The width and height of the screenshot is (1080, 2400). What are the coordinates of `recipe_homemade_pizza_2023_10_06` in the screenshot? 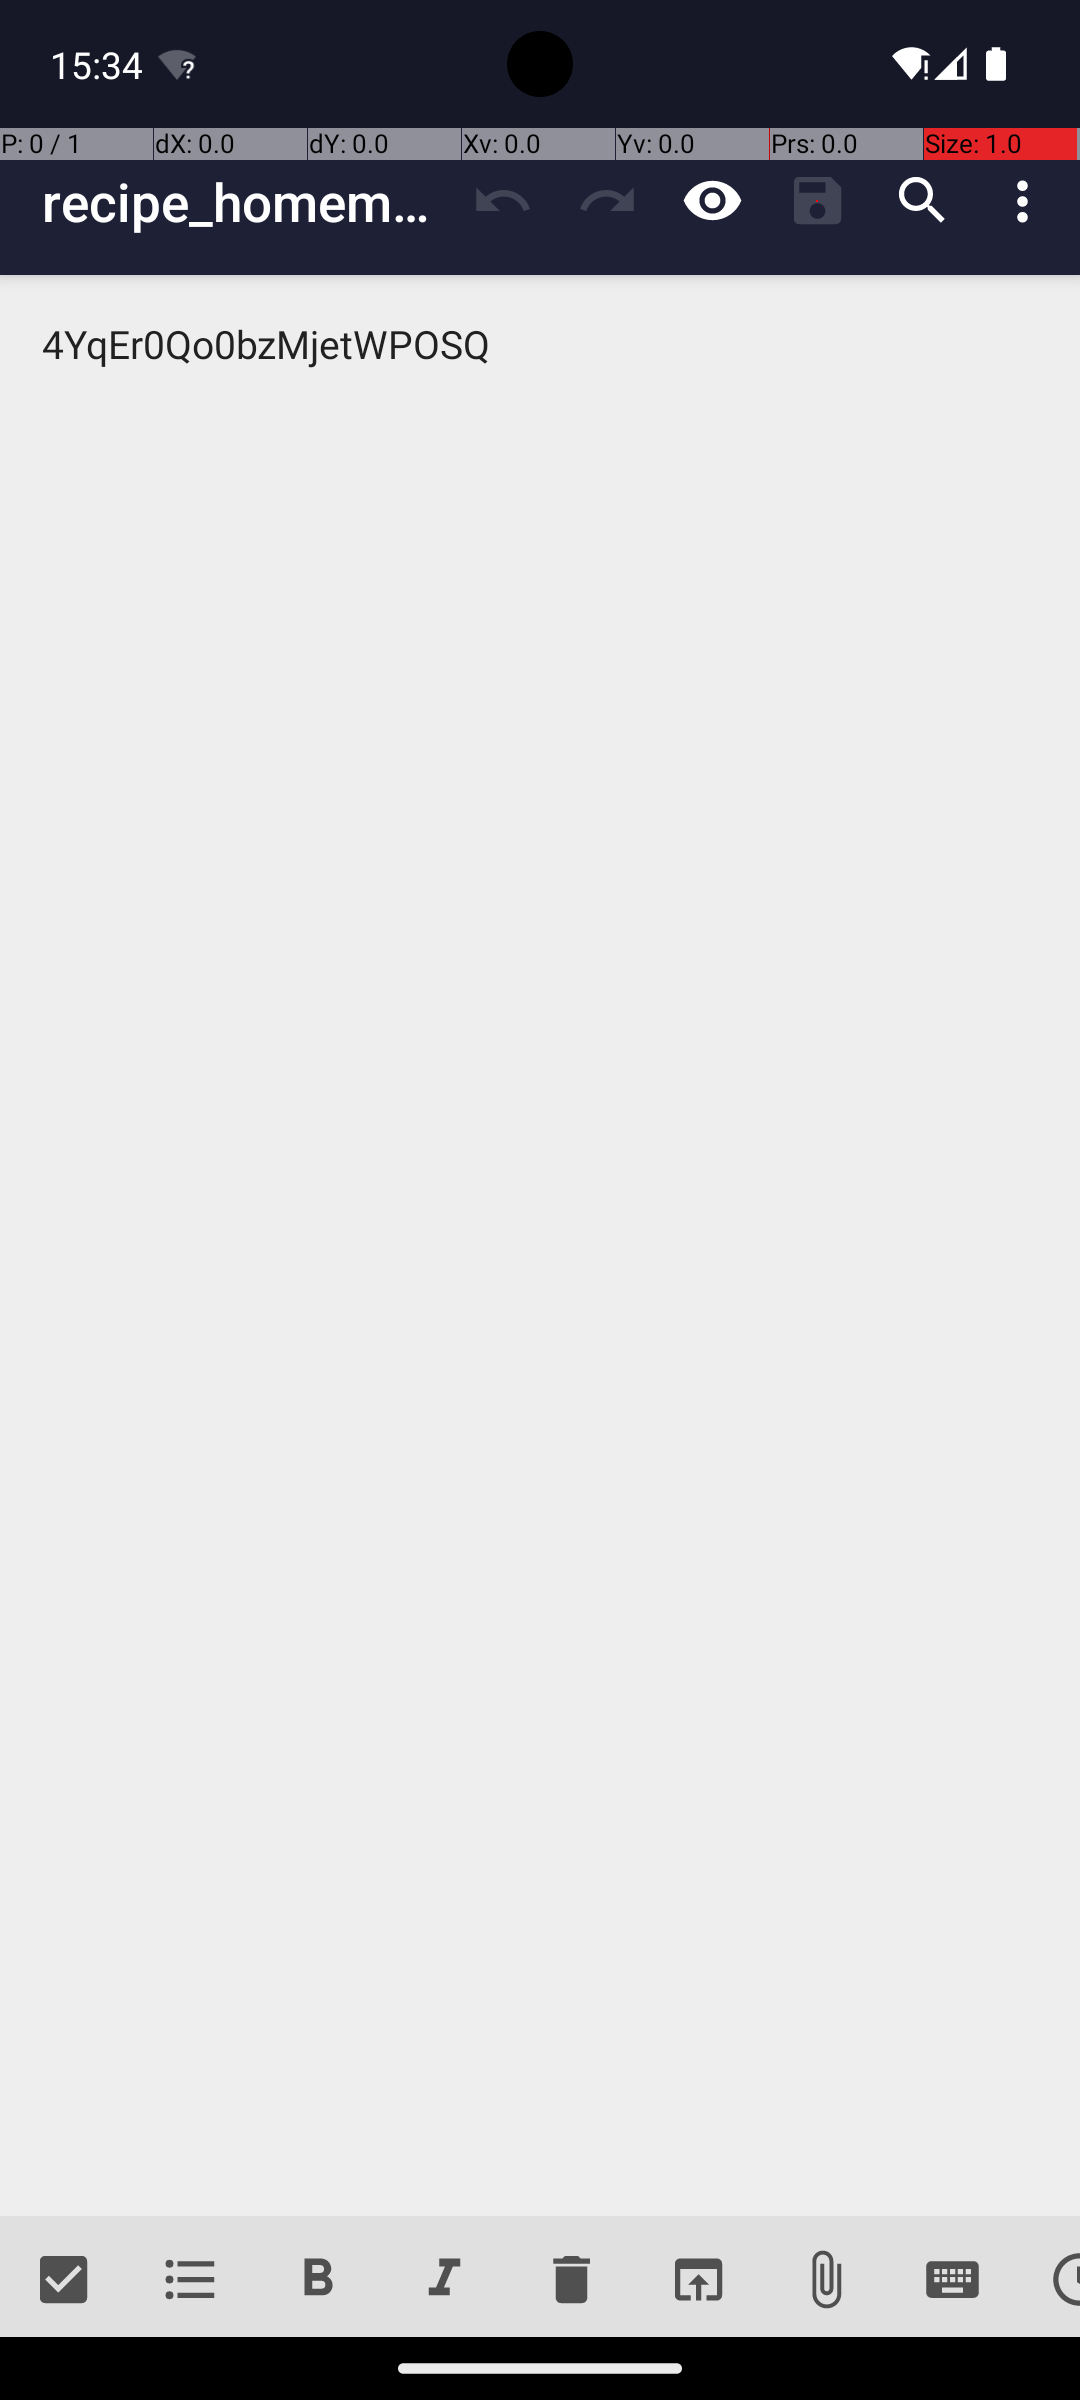 It's located at (246, 202).